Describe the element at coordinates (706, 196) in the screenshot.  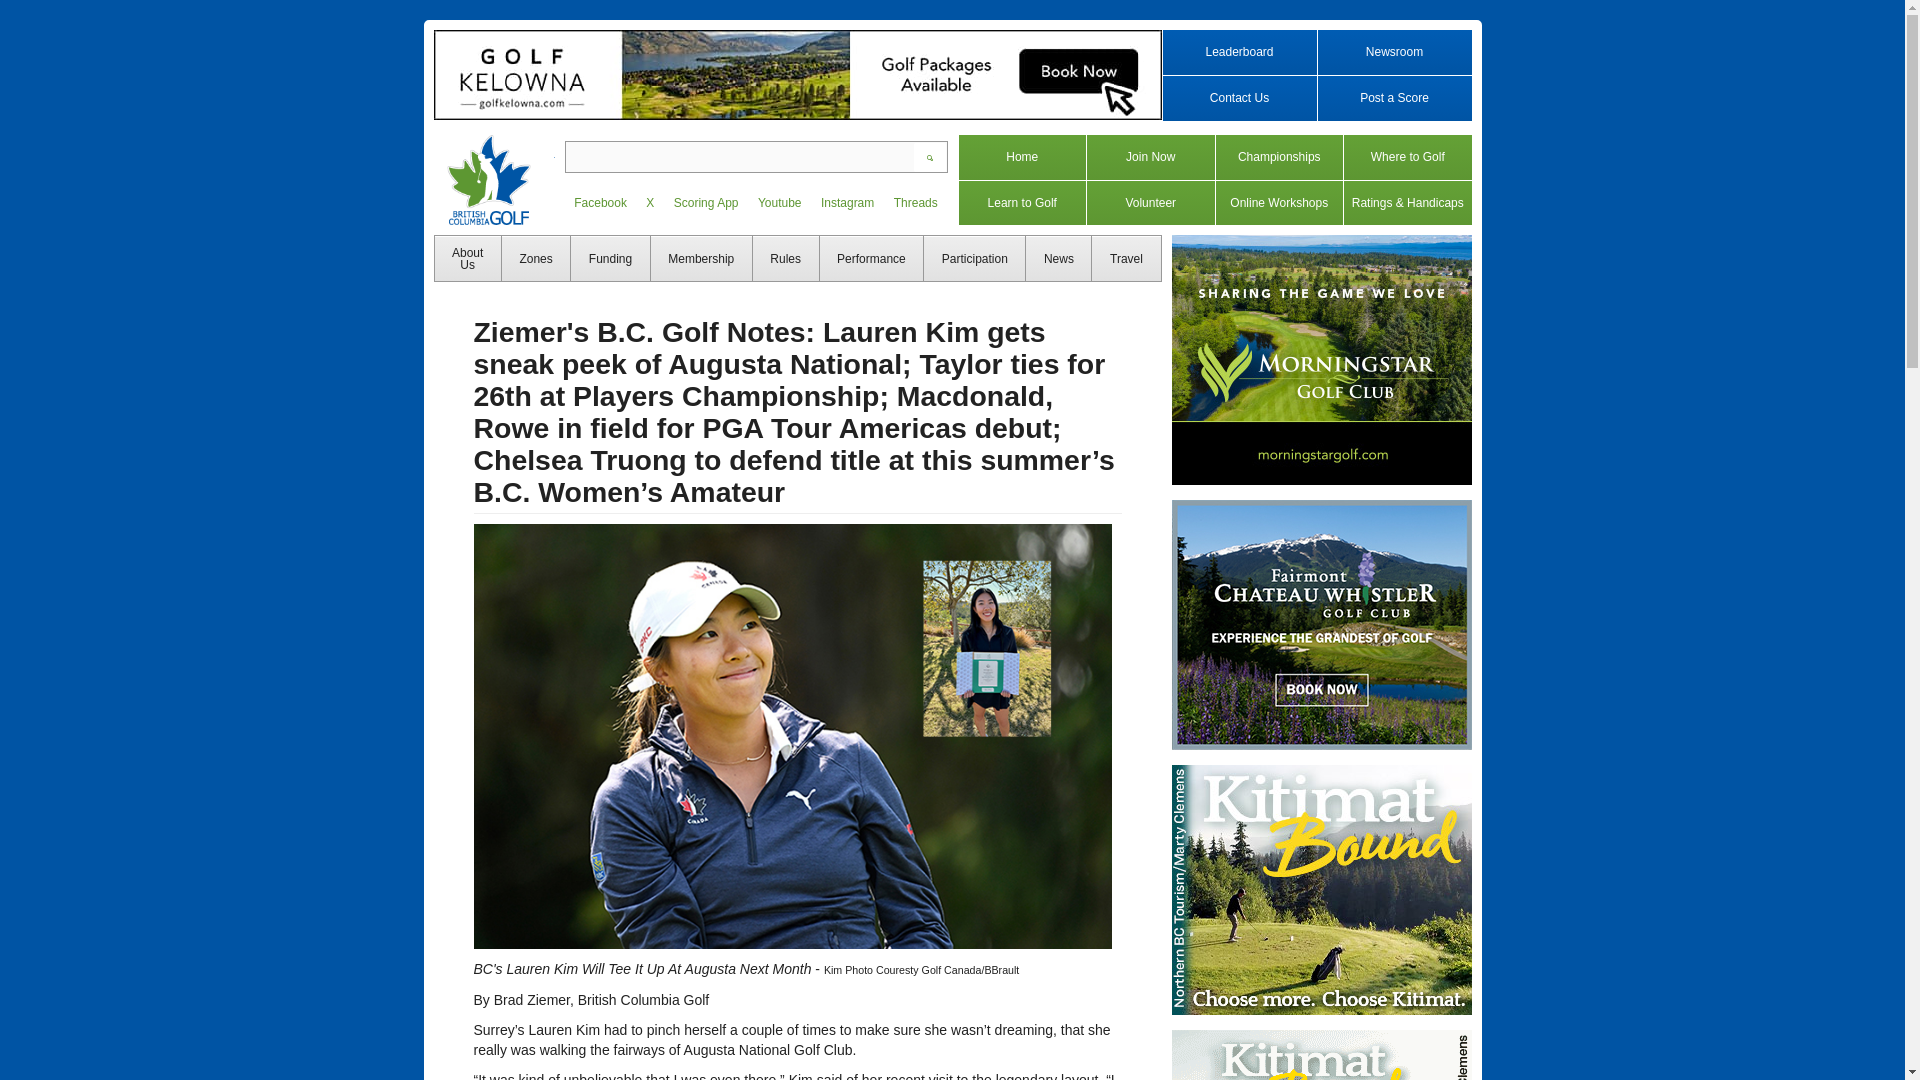
I see `Scoring App` at that location.